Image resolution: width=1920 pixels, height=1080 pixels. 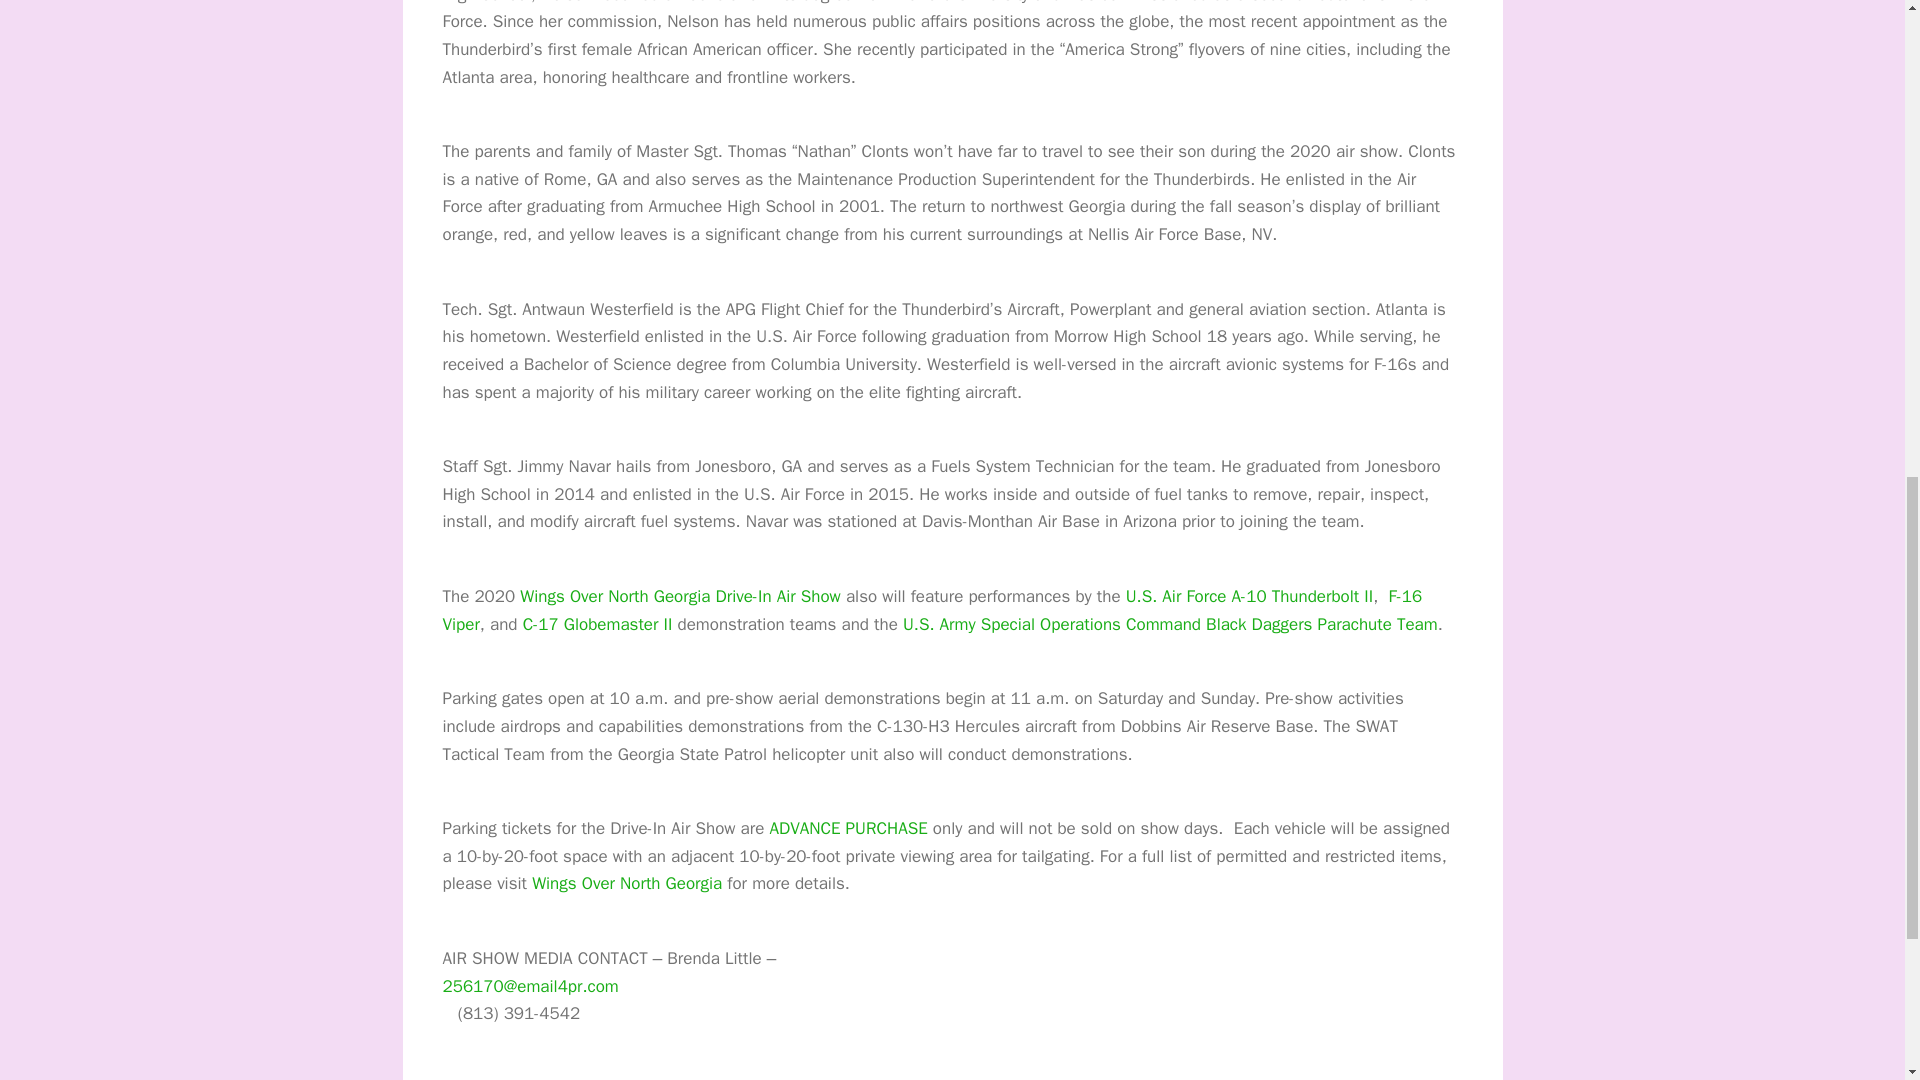 I want to click on C-17 Globemaster II, so click(x=598, y=624).